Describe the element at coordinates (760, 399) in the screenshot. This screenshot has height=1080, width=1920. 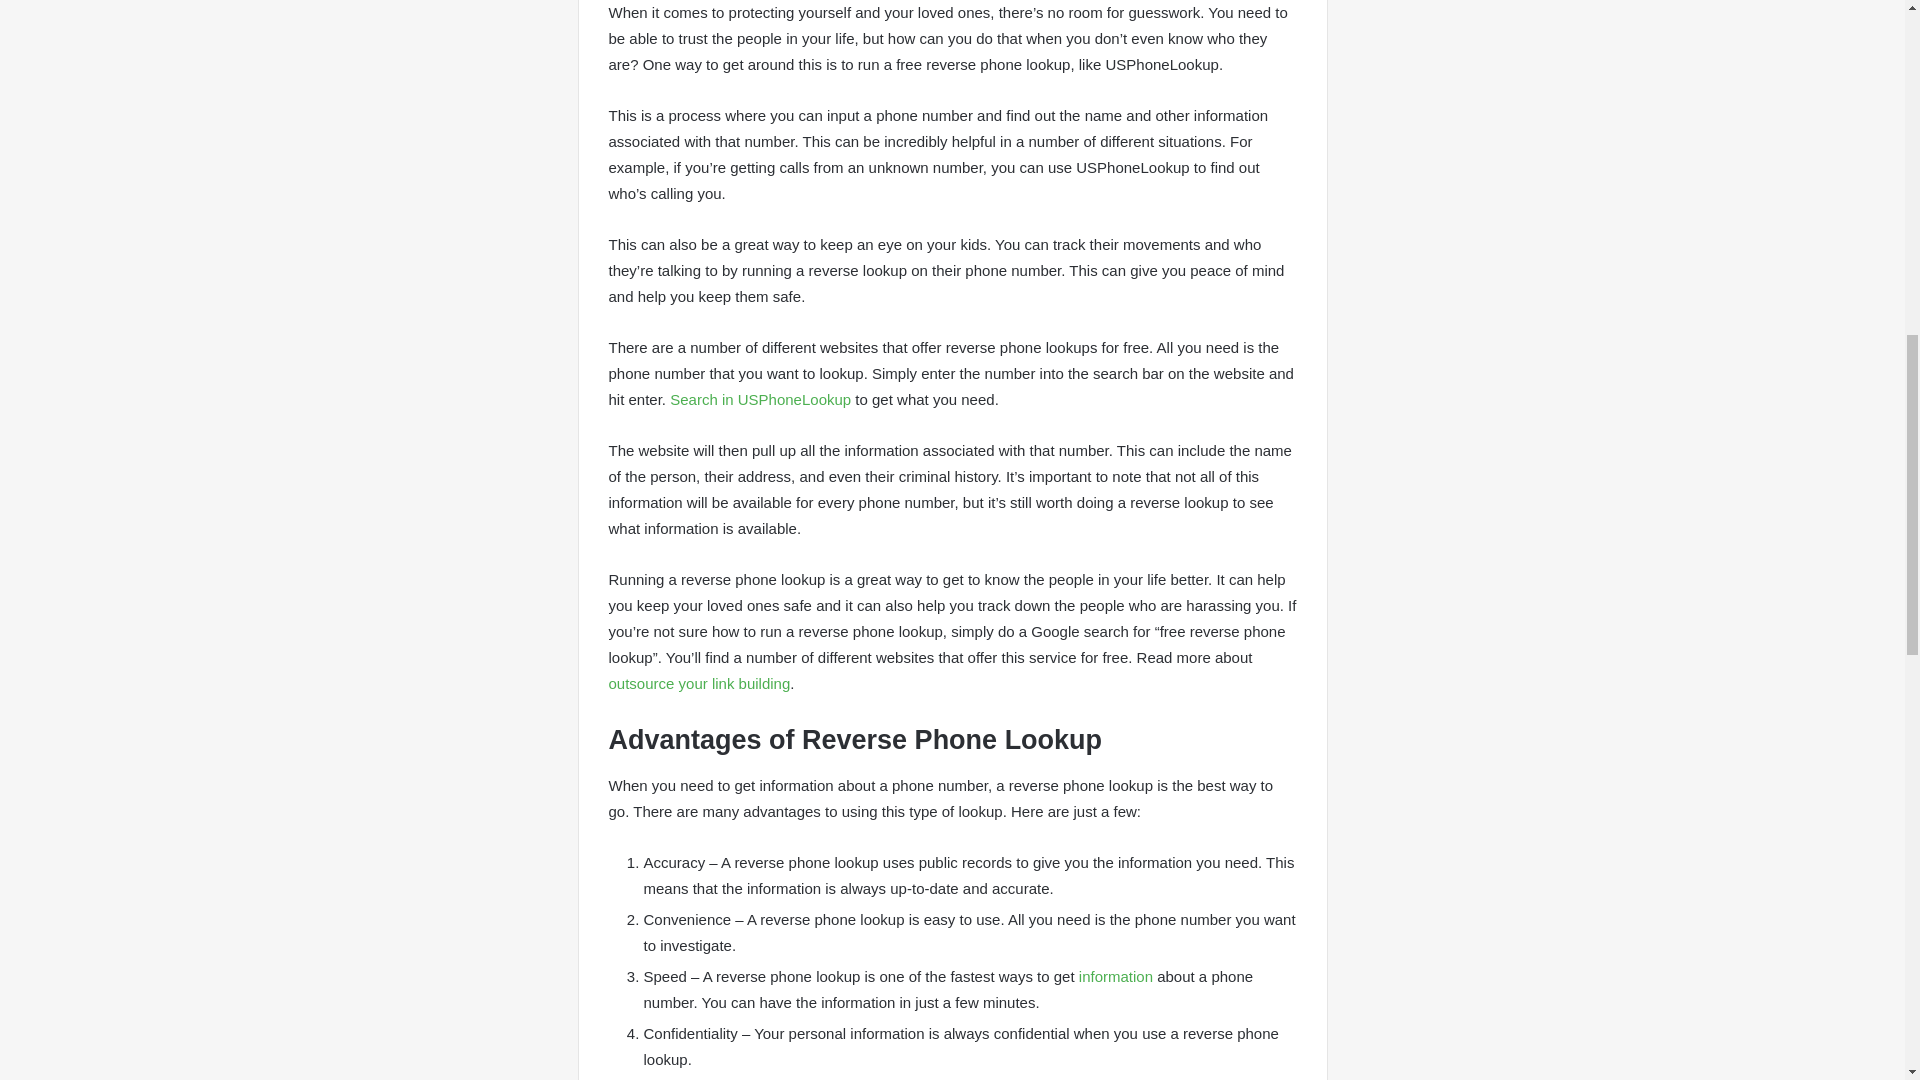
I see `Search in USPhoneLookup` at that location.